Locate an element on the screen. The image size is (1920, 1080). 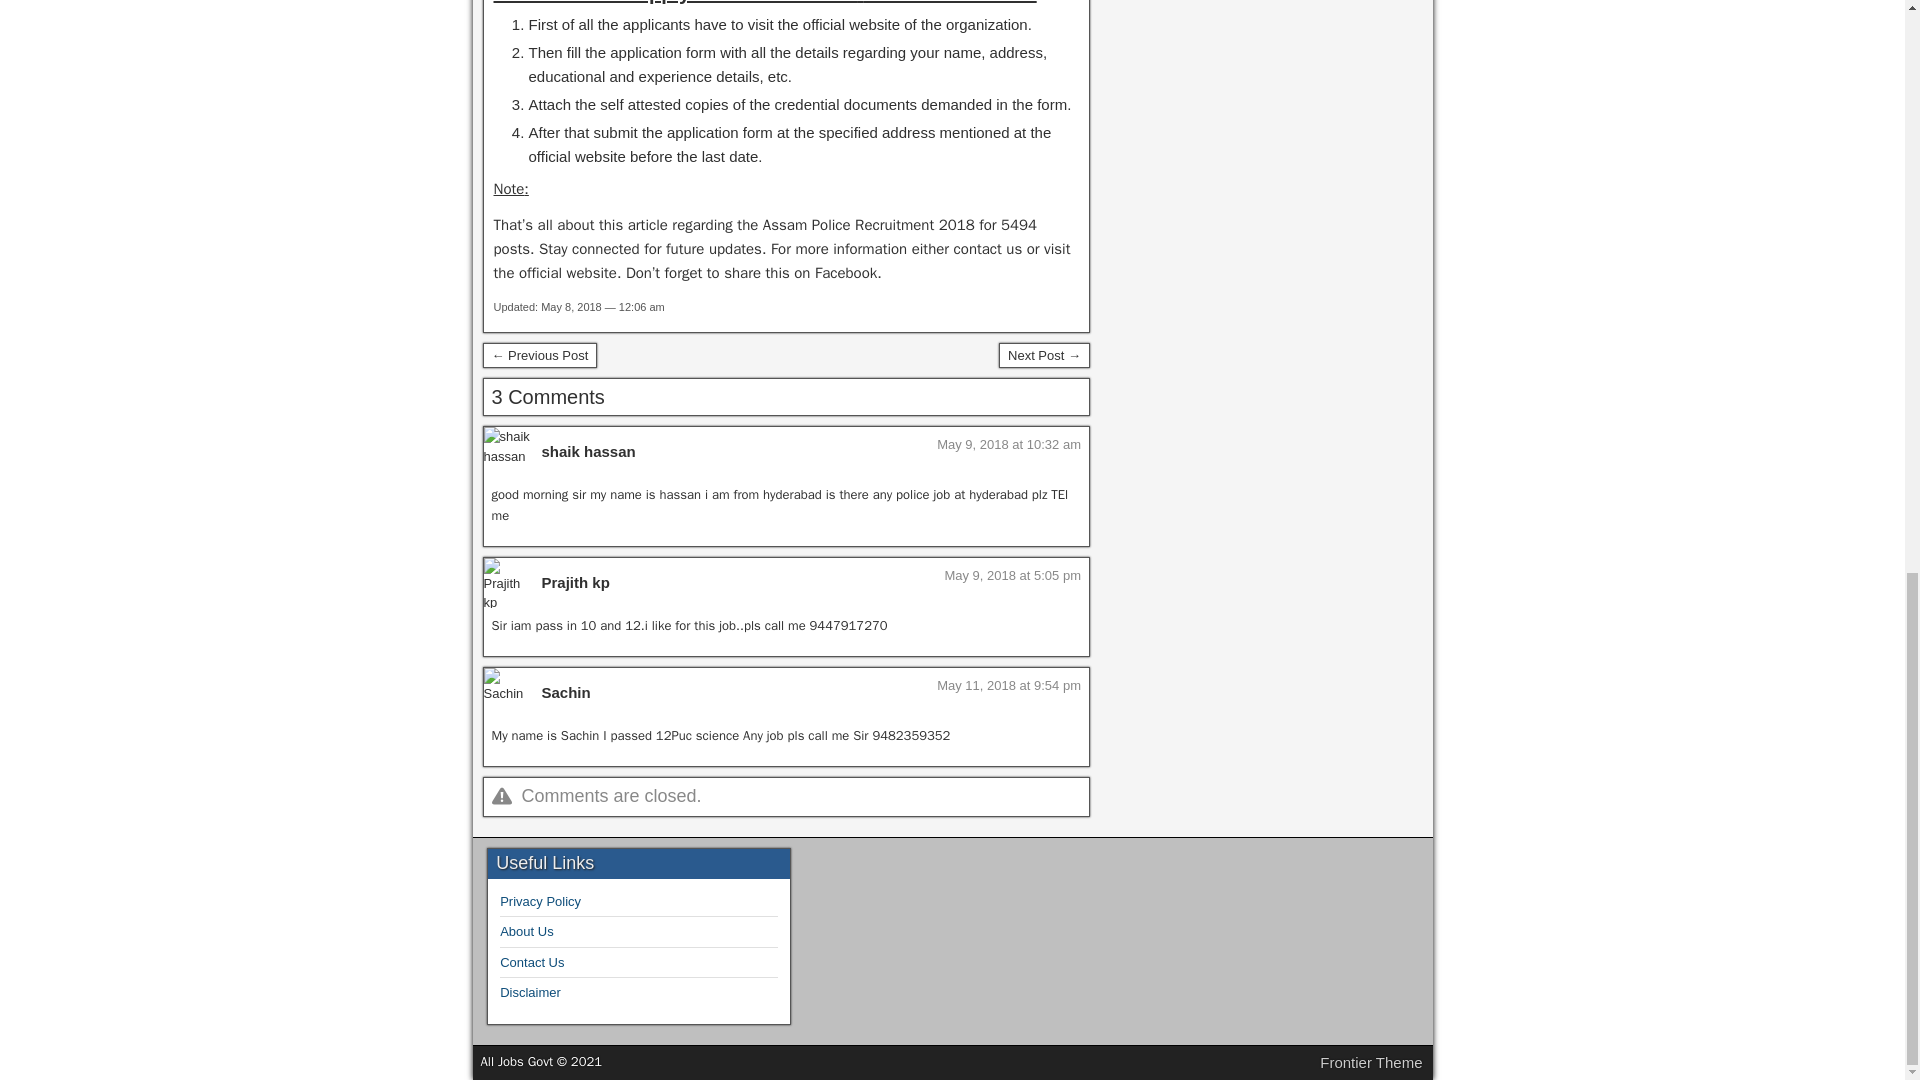
About Us is located at coordinates (526, 931).